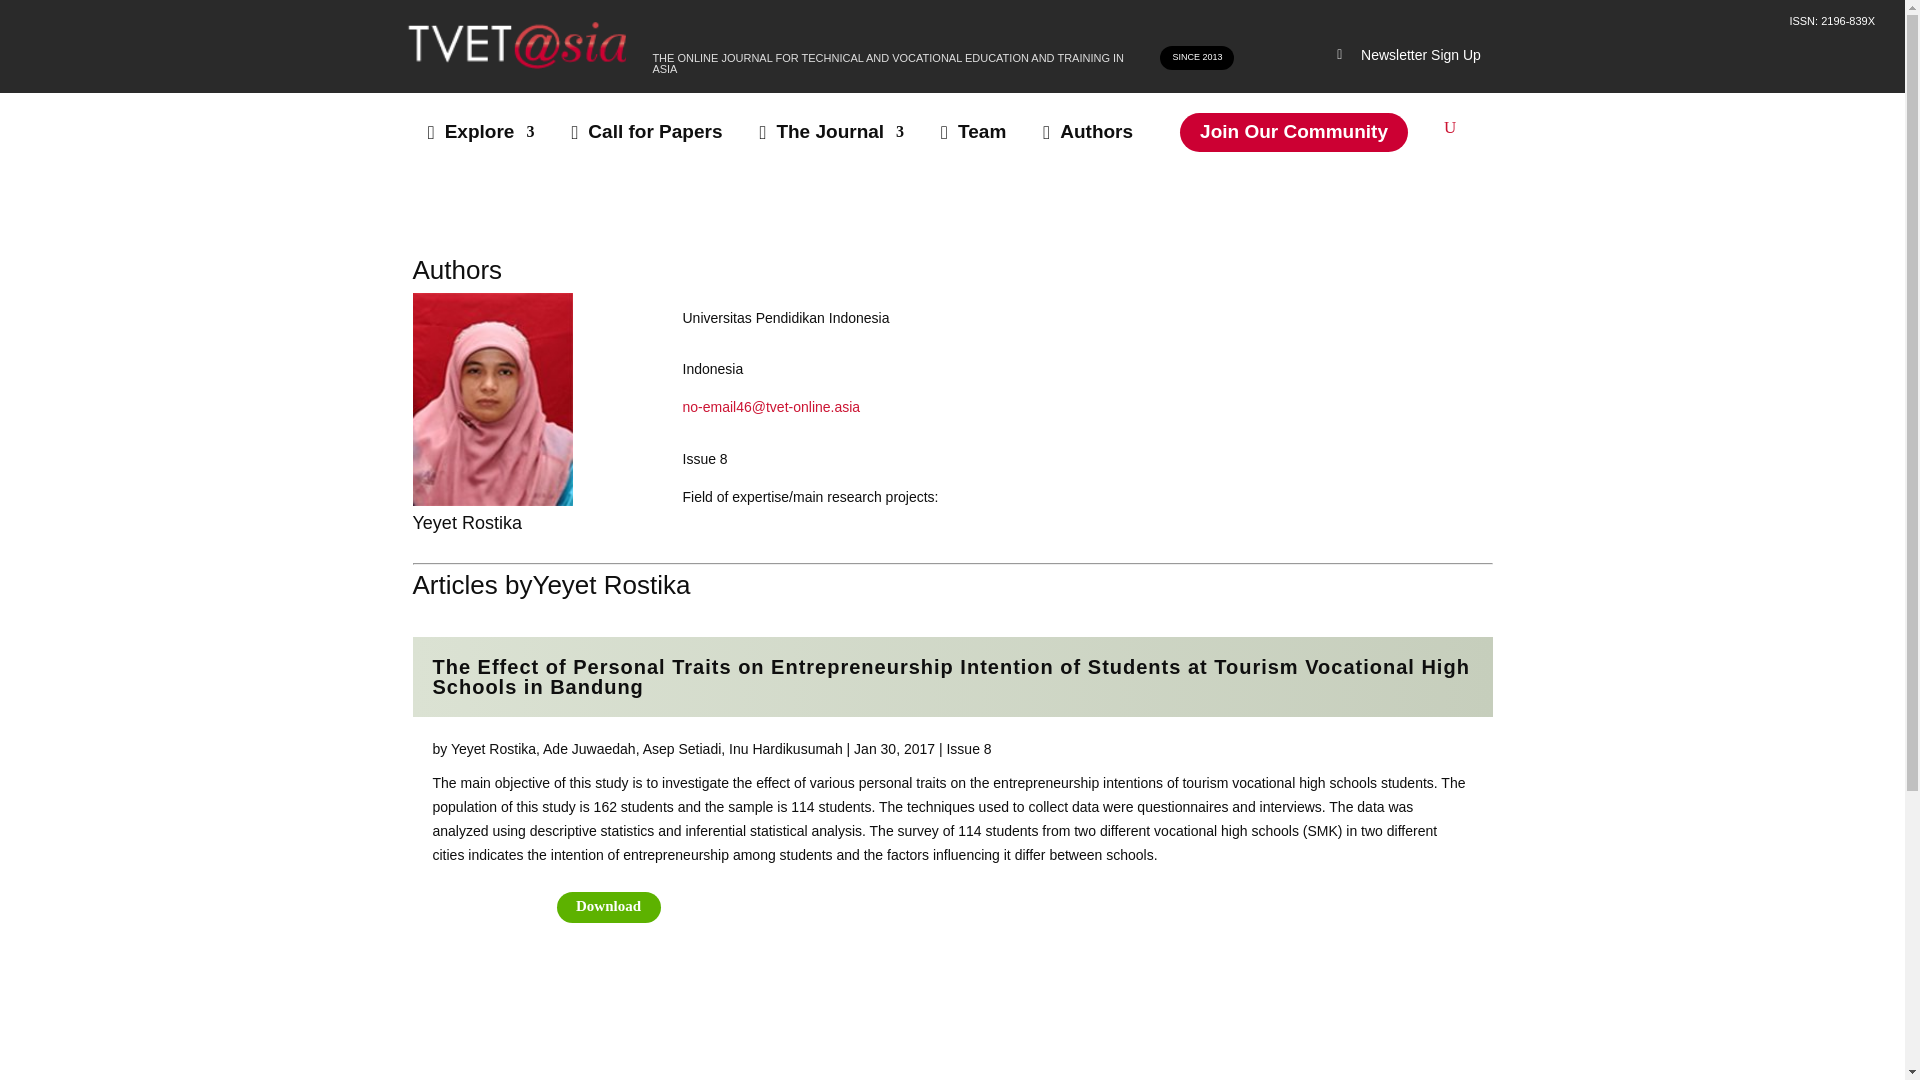 The width and height of the screenshot is (1920, 1080). What do you see at coordinates (1092, 132) in the screenshot?
I see `Authors` at bounding box center [1092, 132].